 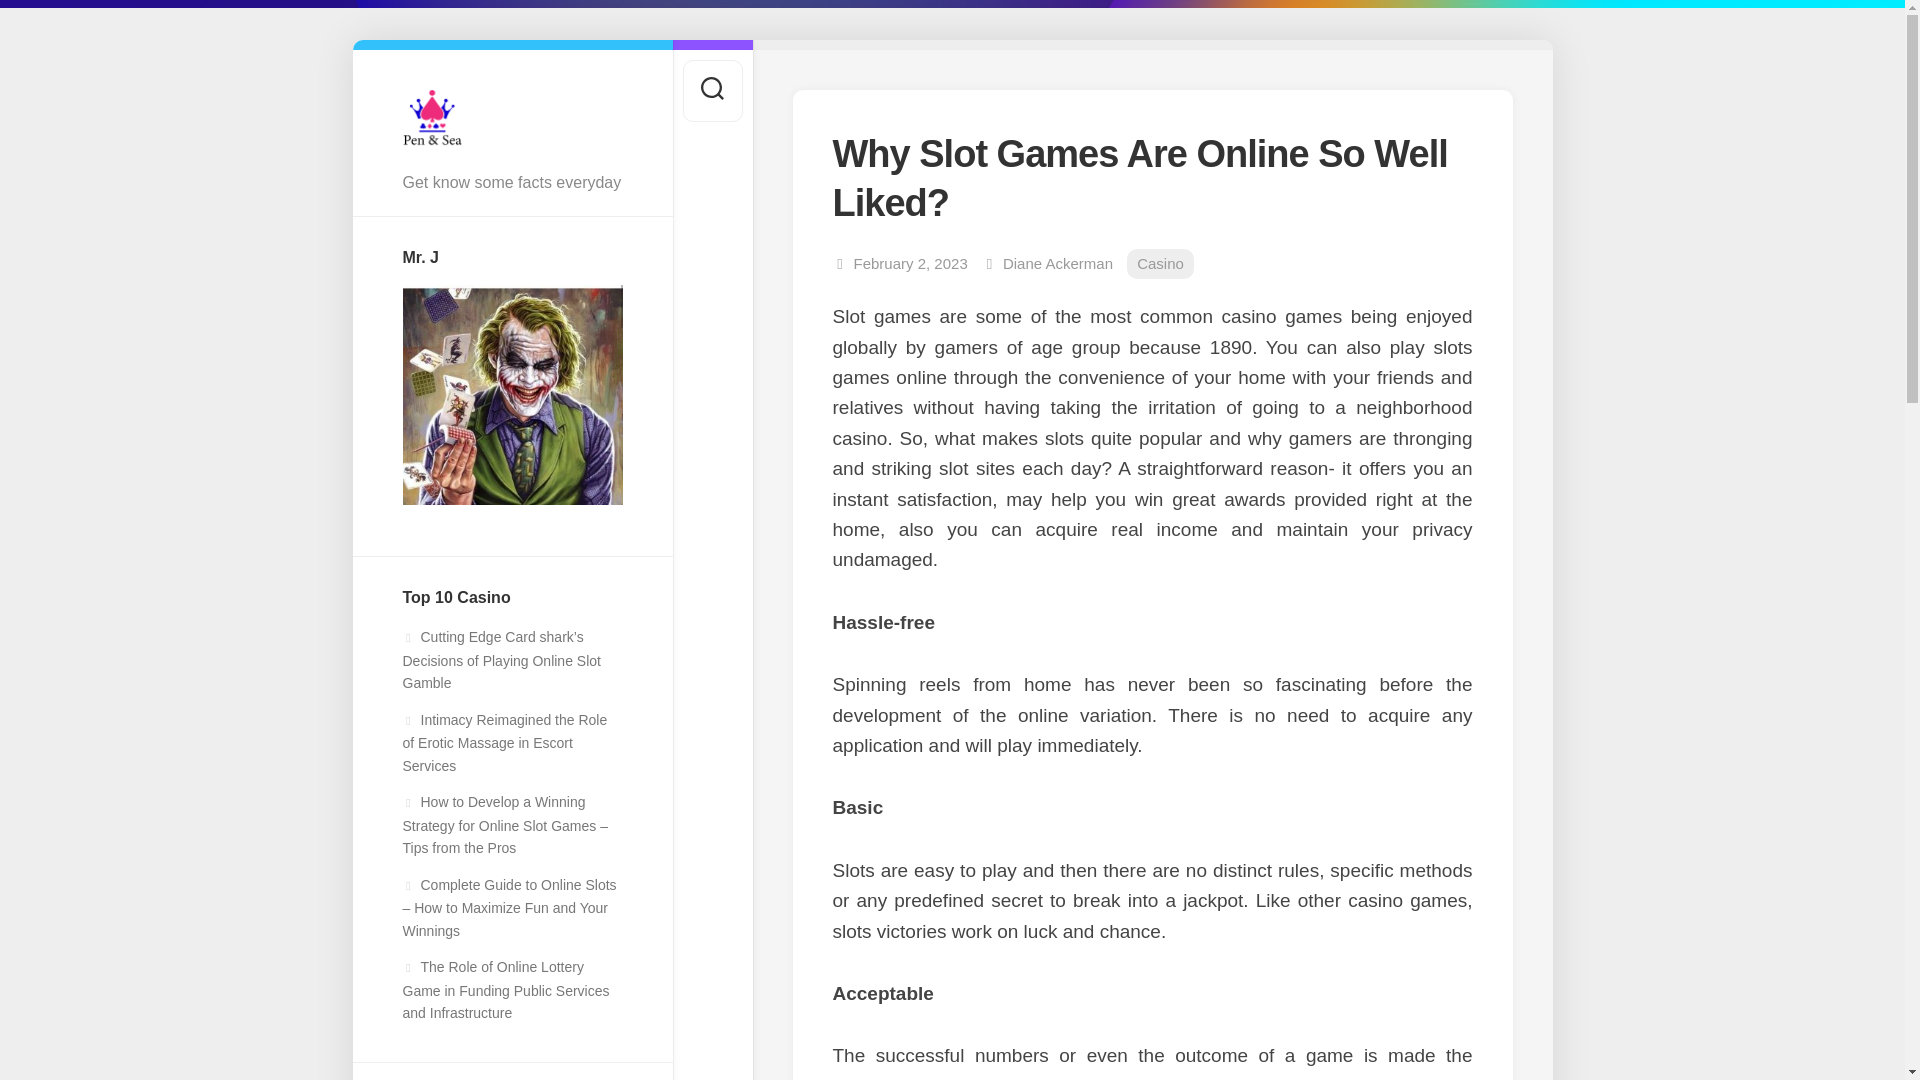 I want to click on Diane Ackerman, so click(x=1058, y=263).